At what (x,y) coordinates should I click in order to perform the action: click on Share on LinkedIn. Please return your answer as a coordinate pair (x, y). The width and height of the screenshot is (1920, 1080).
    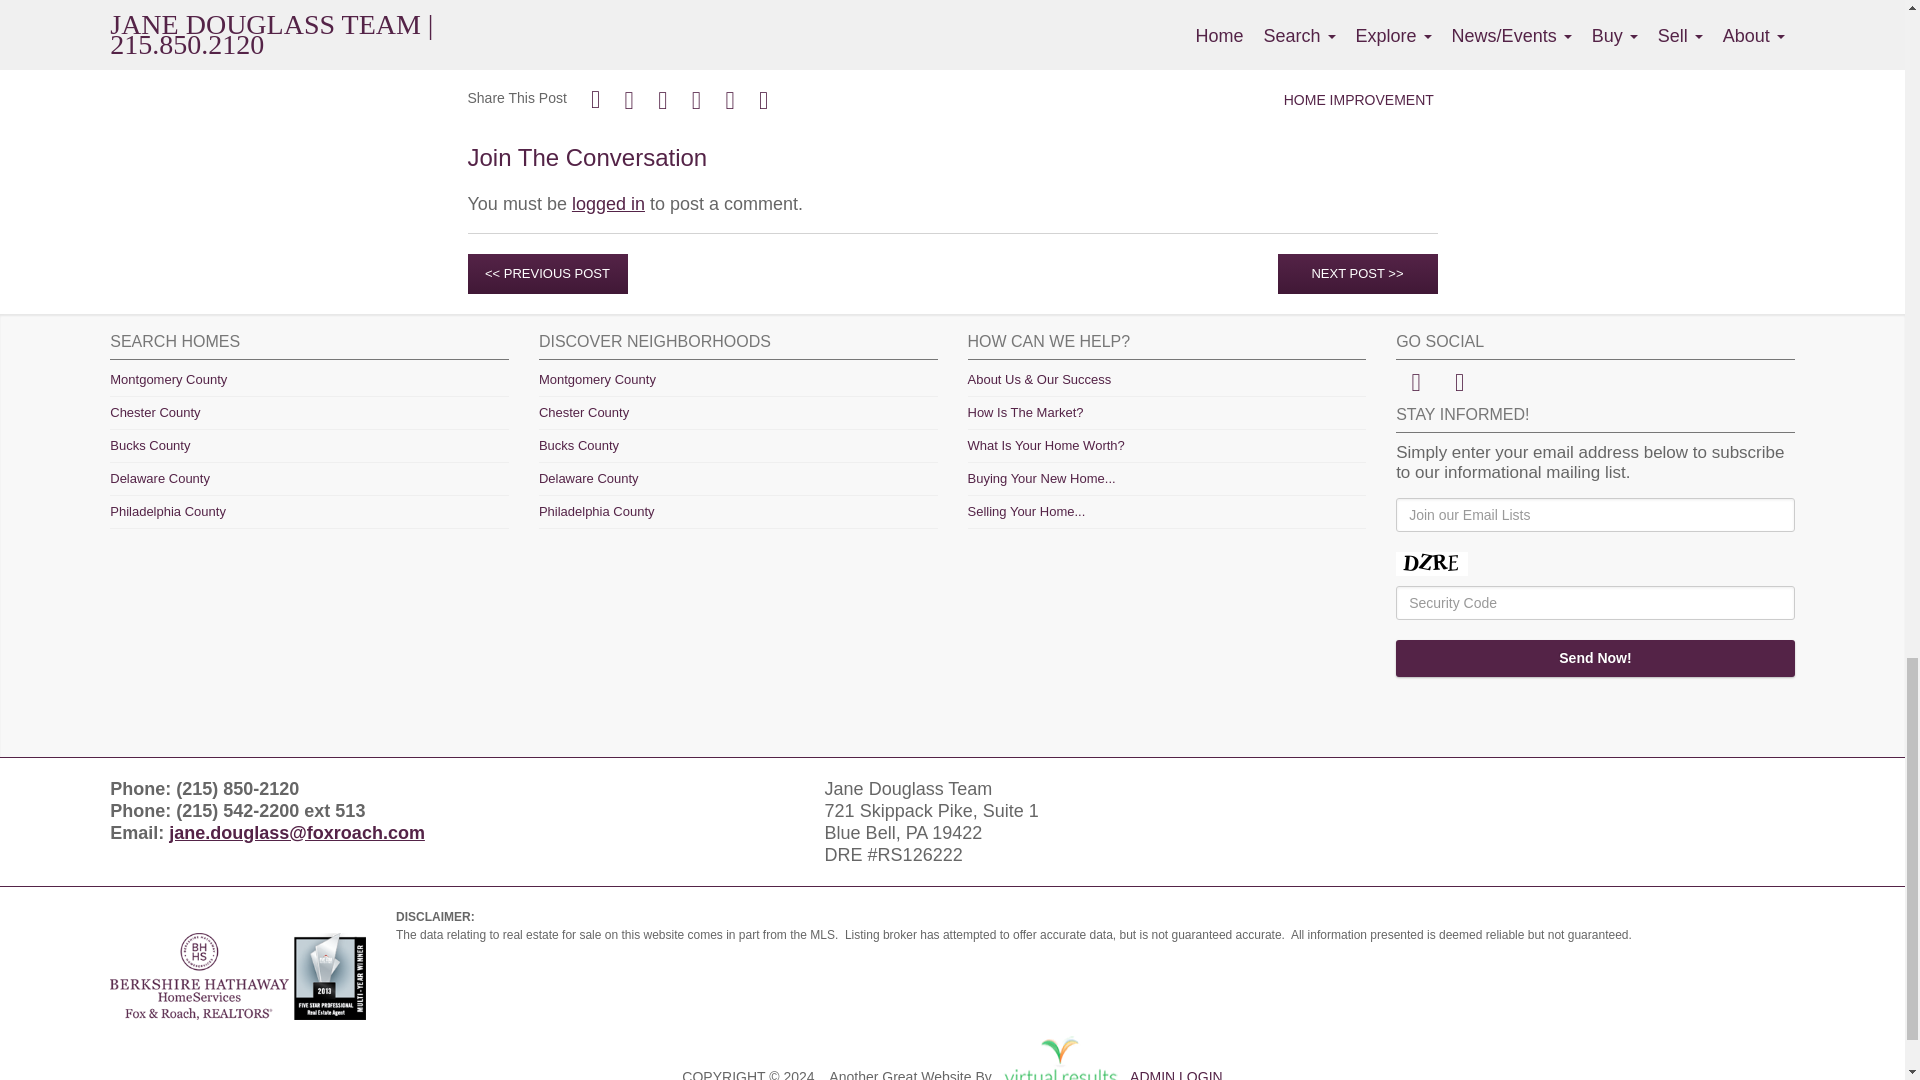
    Looking at the image, I should click on (764, 100).